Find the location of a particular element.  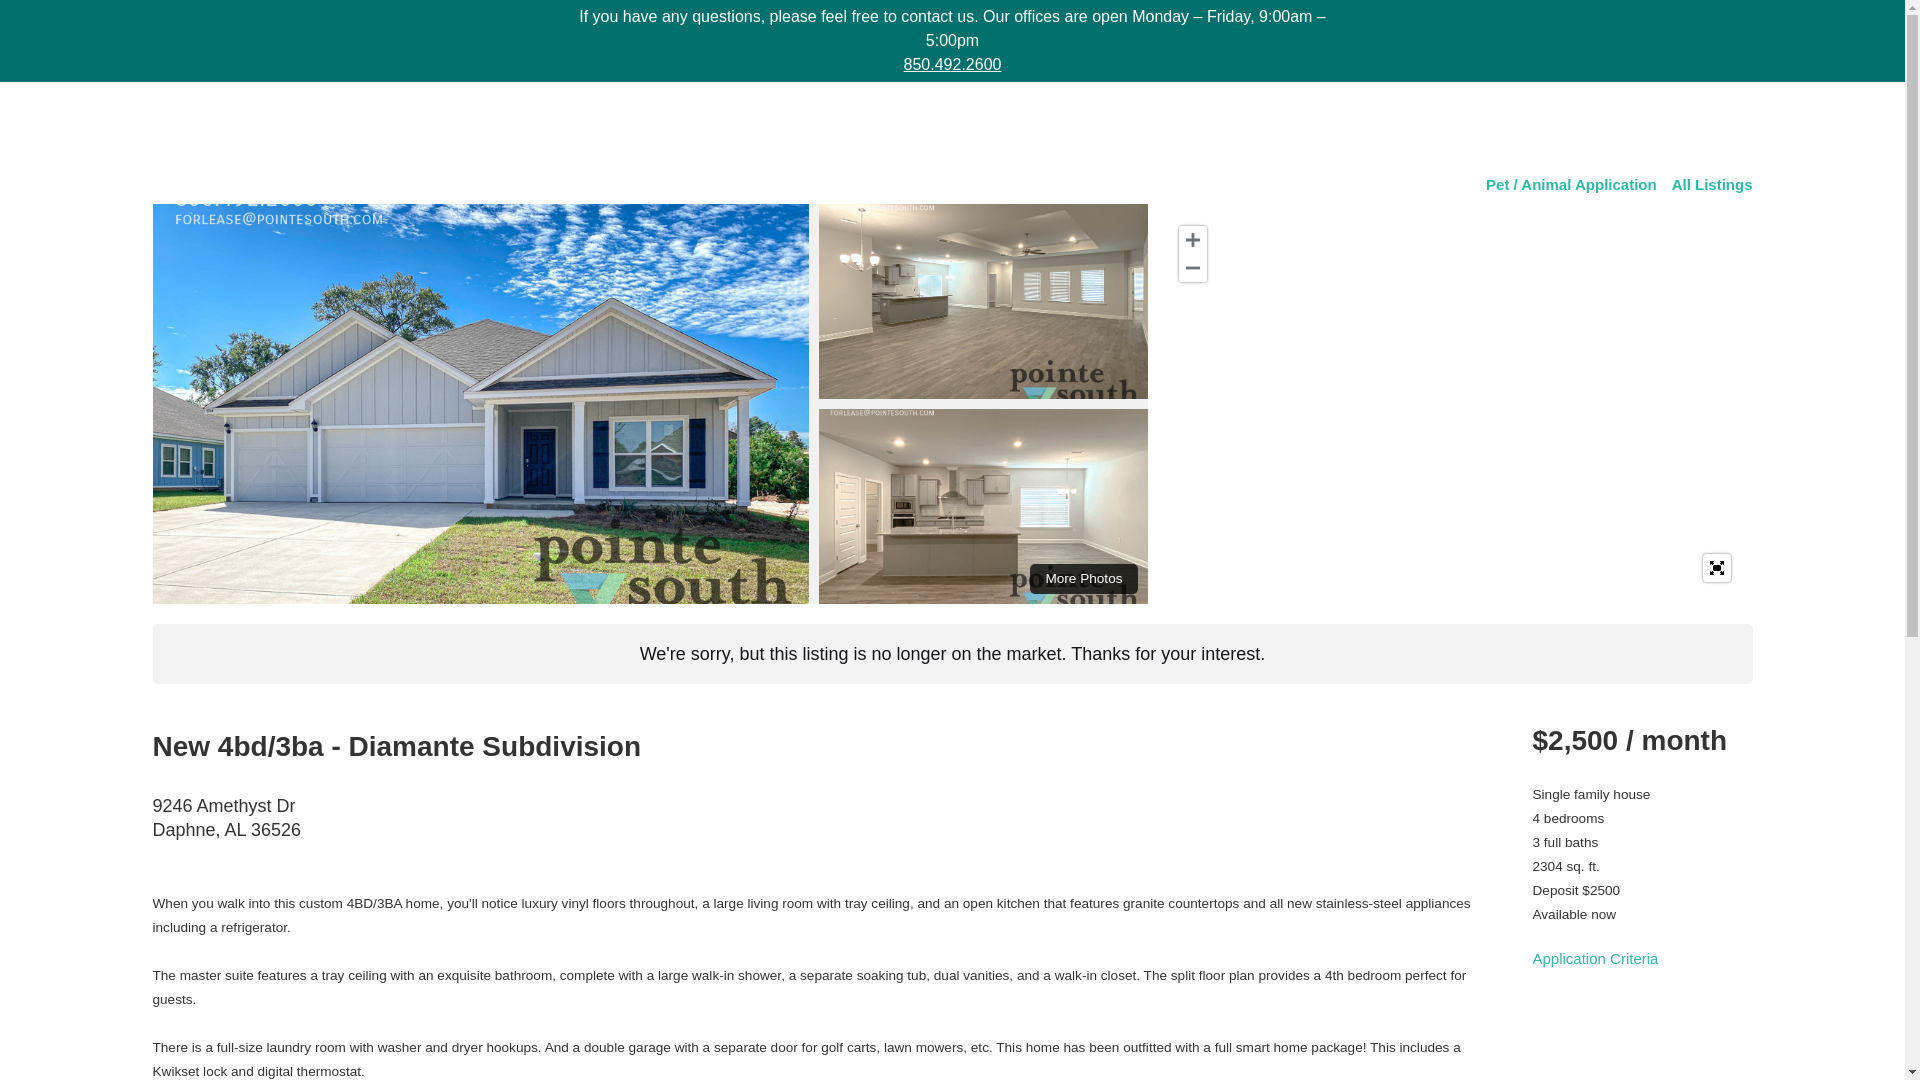

Zoom in is located at coordinates (1192, 239).